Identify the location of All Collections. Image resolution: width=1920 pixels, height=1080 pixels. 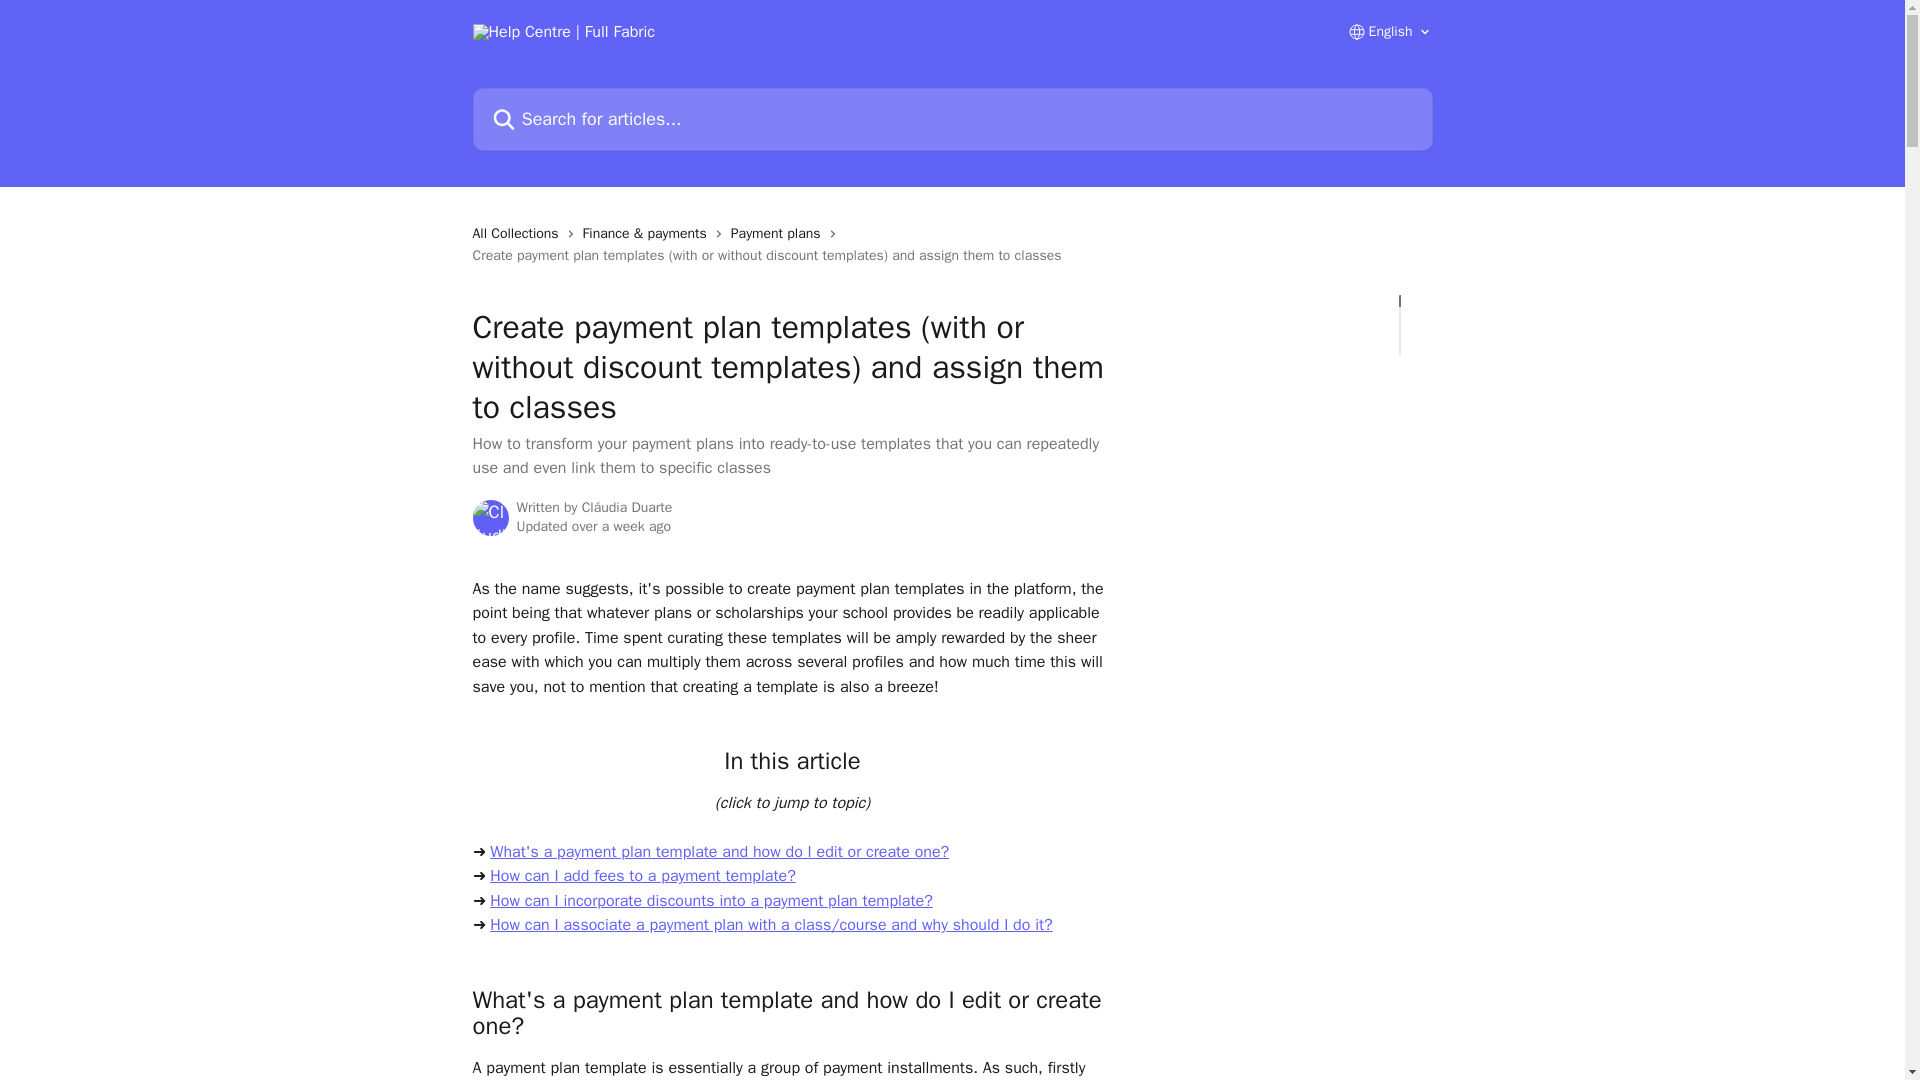
(519, 234).